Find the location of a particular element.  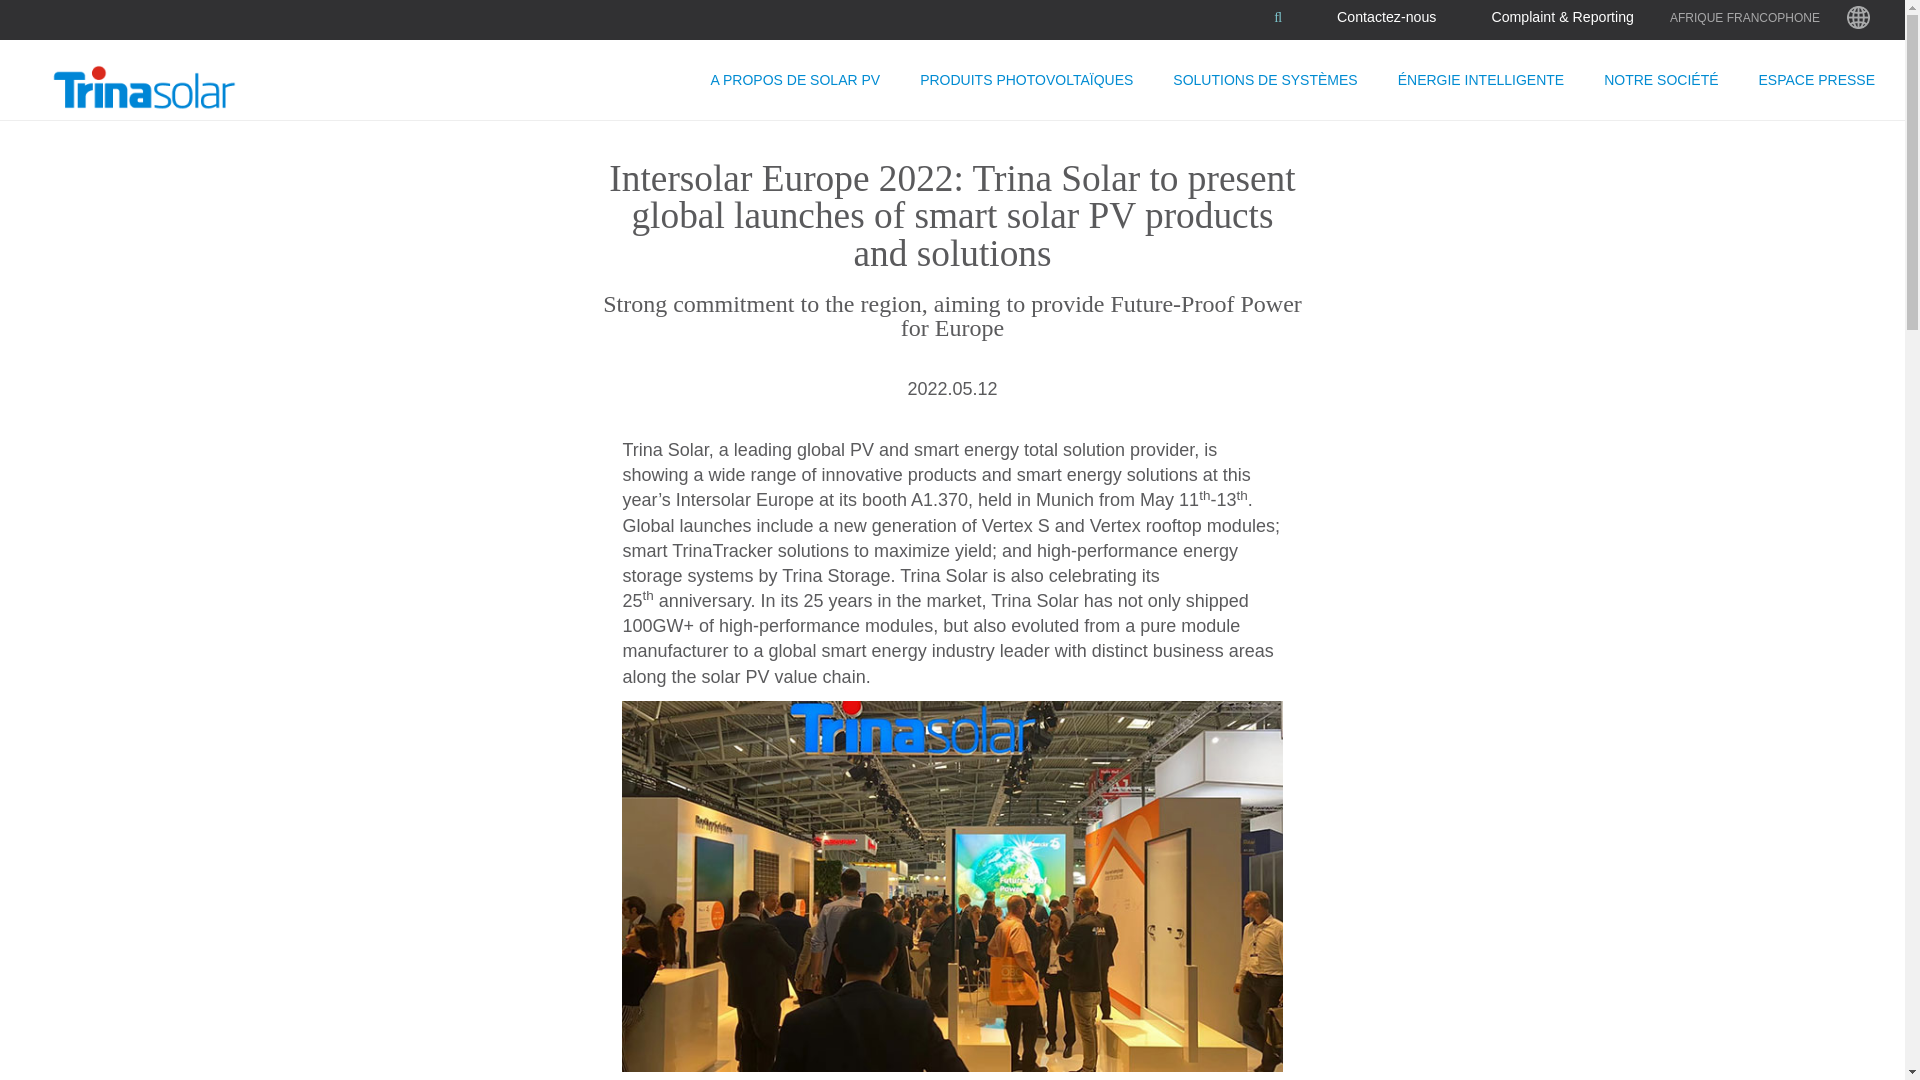

Contactez-nous is located at coordinates (1386, 16).